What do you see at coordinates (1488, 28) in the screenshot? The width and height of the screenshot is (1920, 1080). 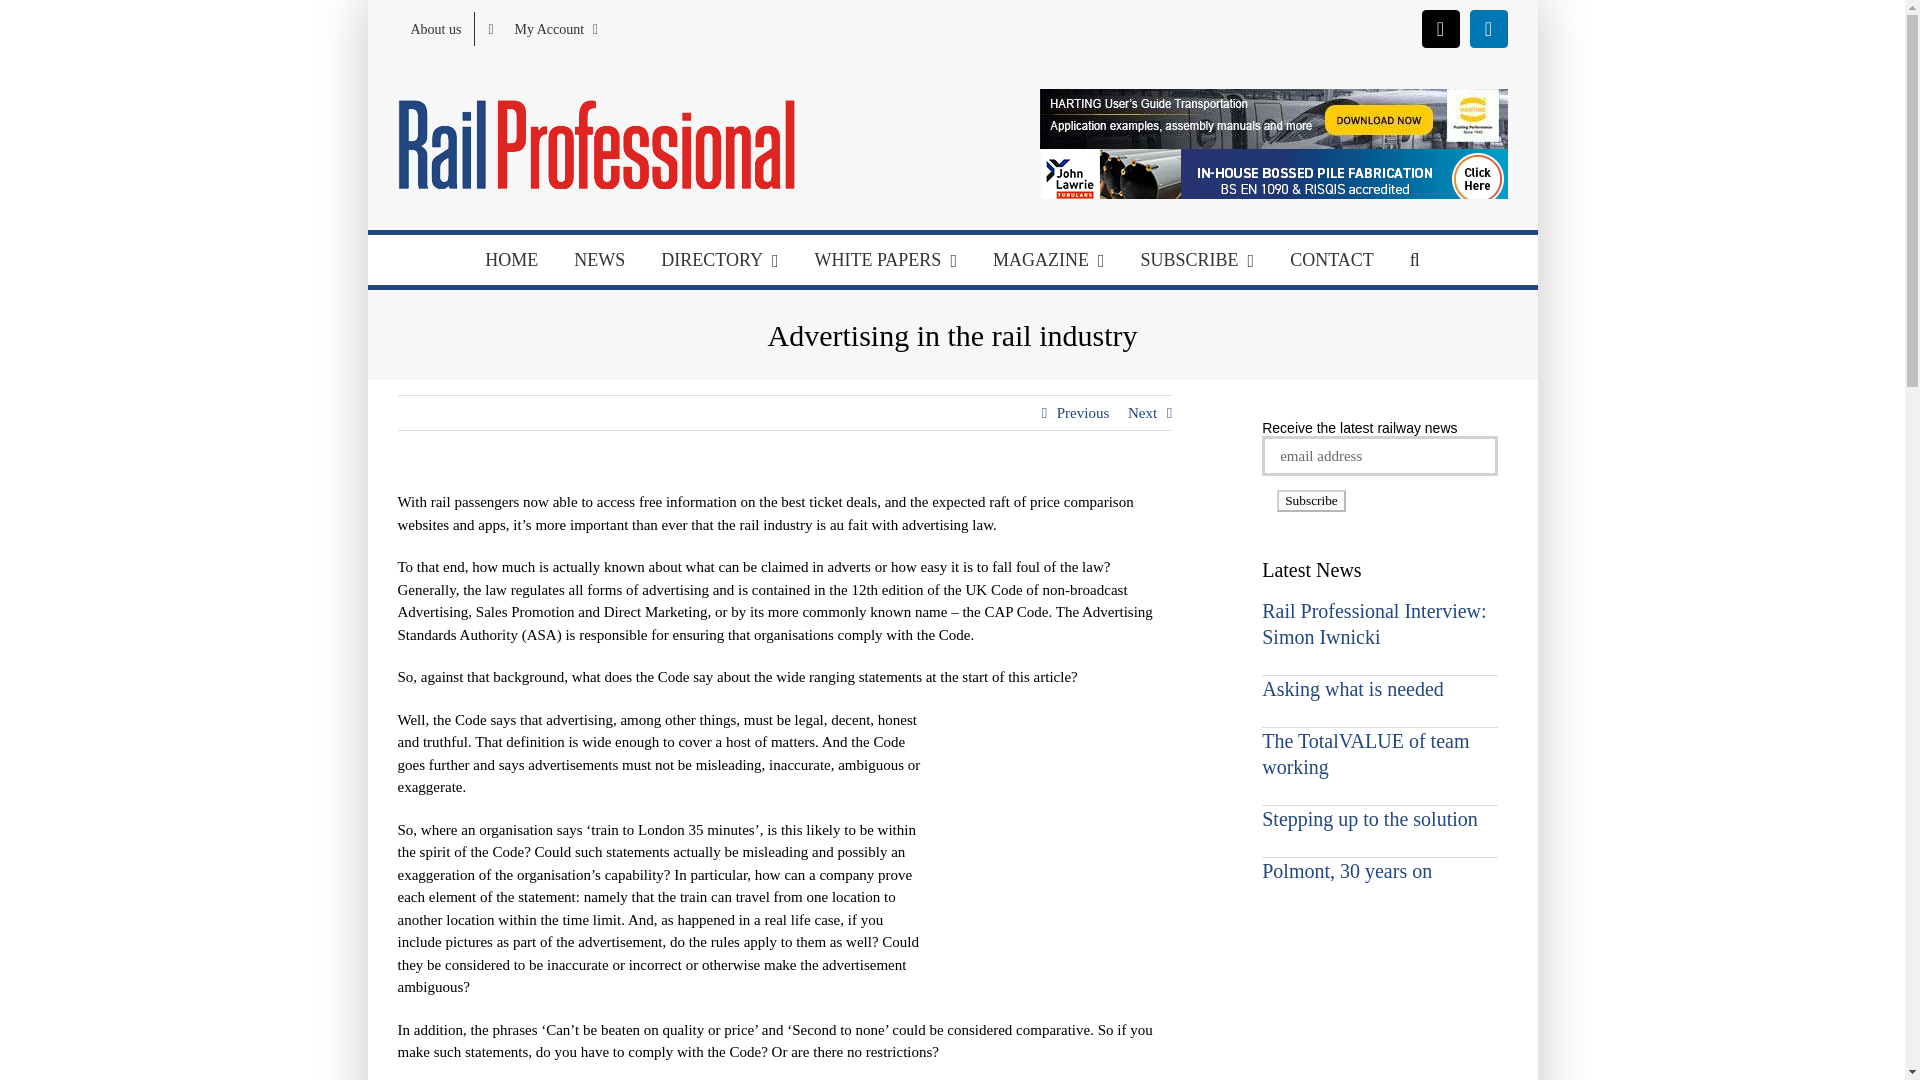 I see `LinkedIn` at bounding box center [1488, 28].